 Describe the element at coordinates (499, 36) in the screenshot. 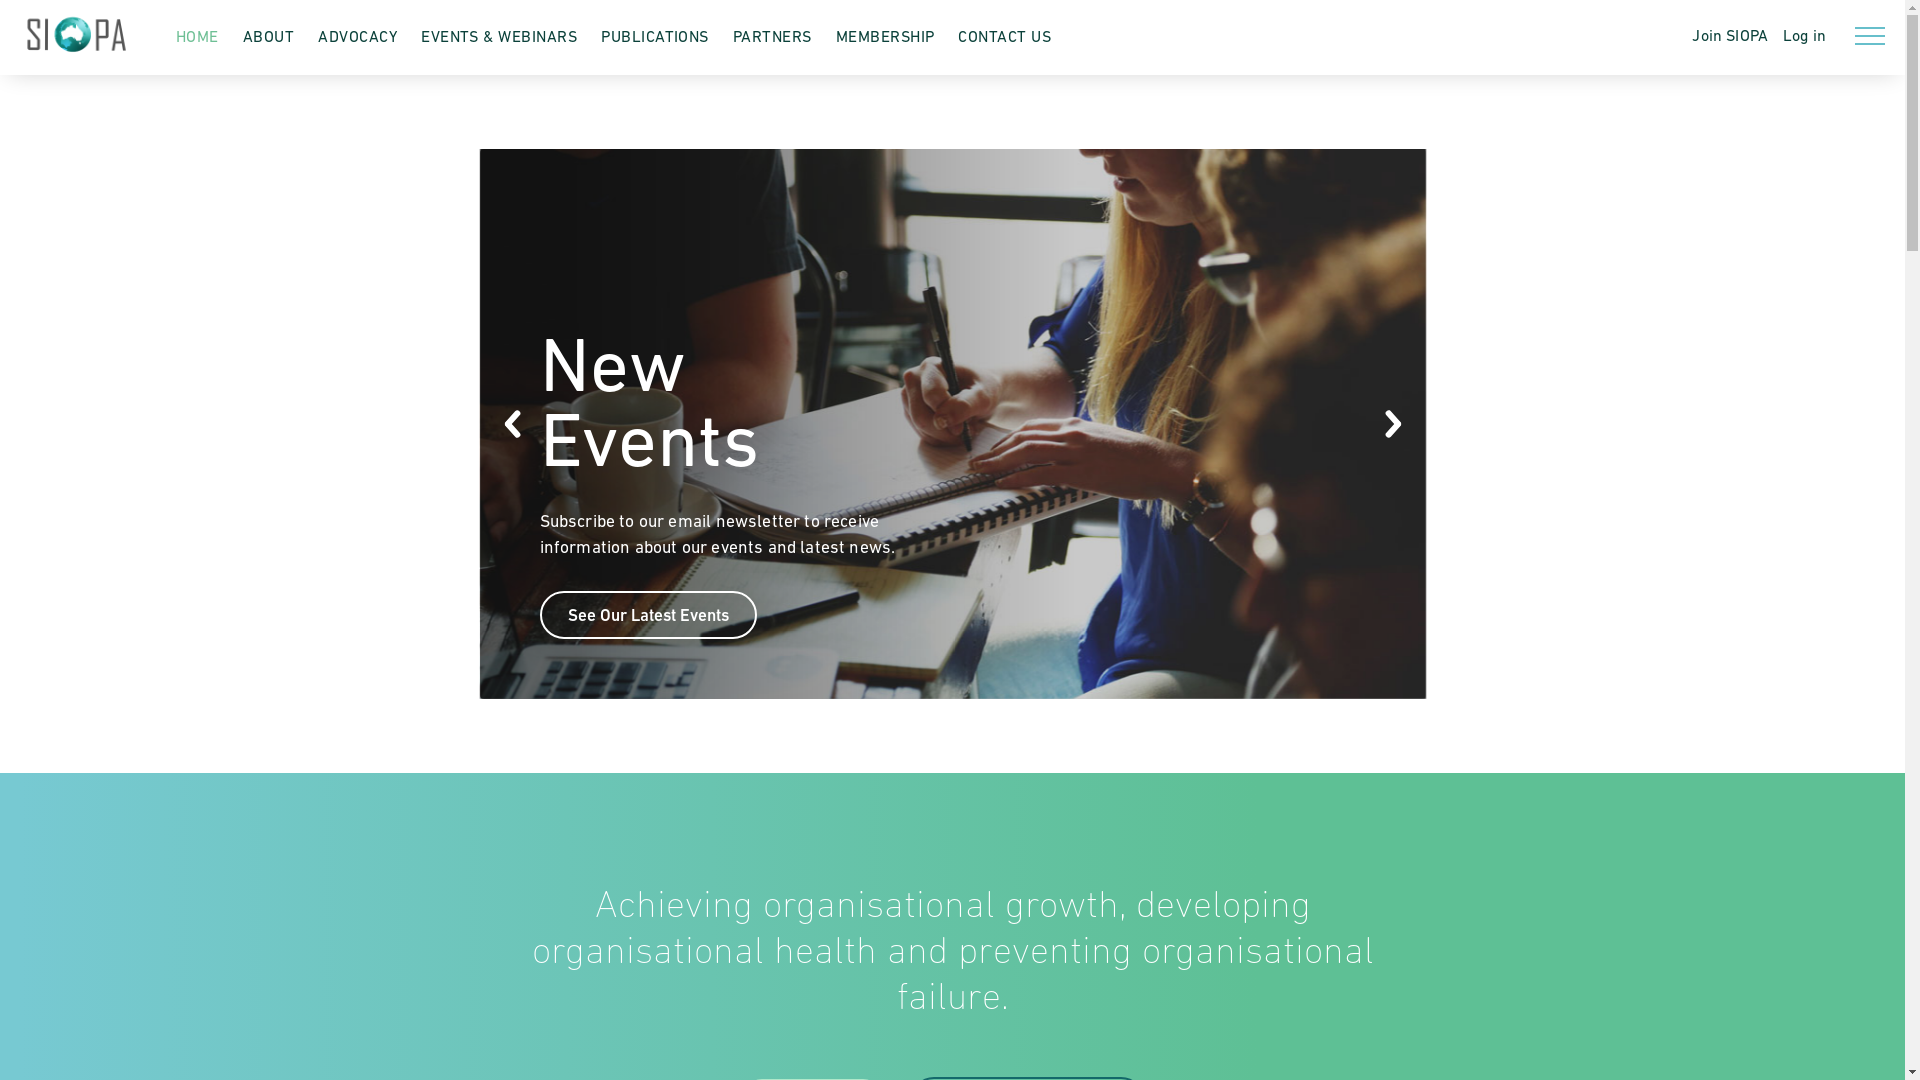

I see `EVENTS & WEBINARS` at that location.